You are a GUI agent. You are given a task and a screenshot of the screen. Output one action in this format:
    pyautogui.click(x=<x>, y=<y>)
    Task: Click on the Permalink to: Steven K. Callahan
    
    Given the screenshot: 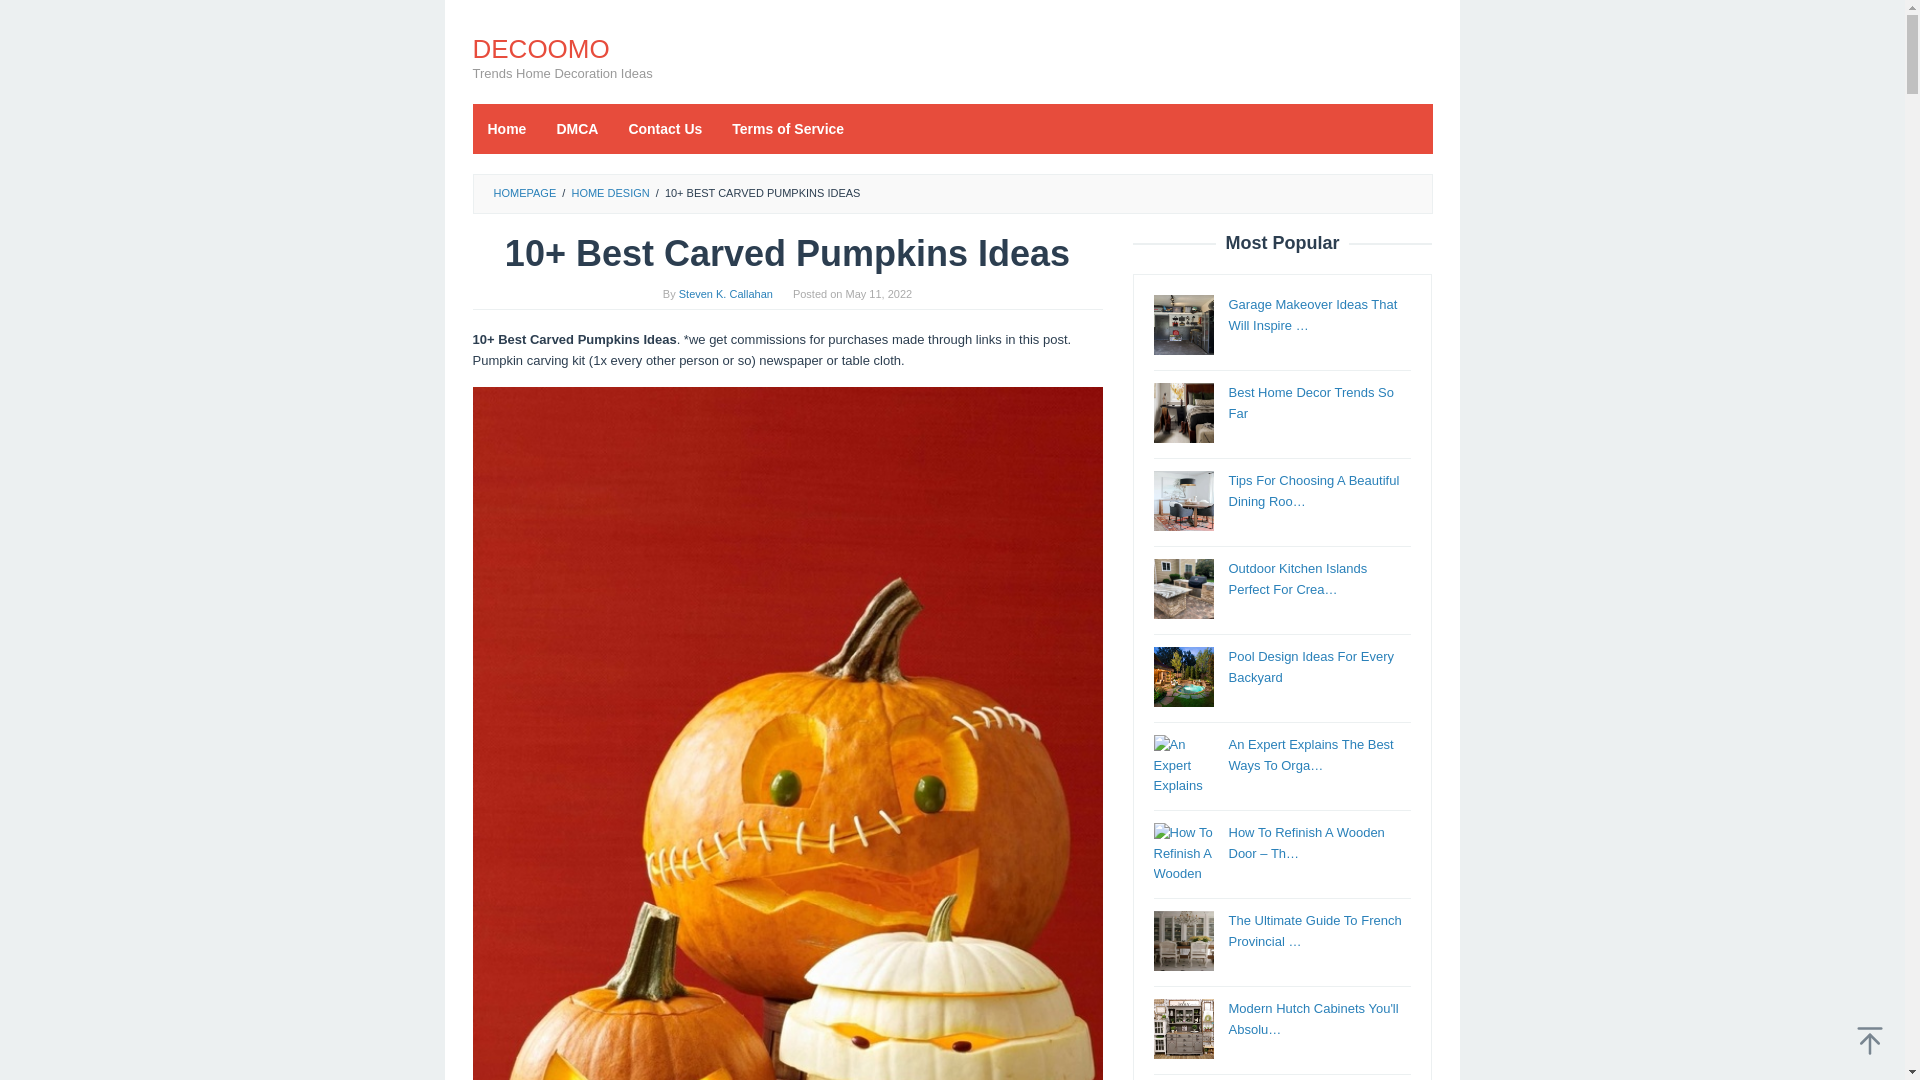 What is the action you would take?
    pyautogui.click(x=726, y=294)
    